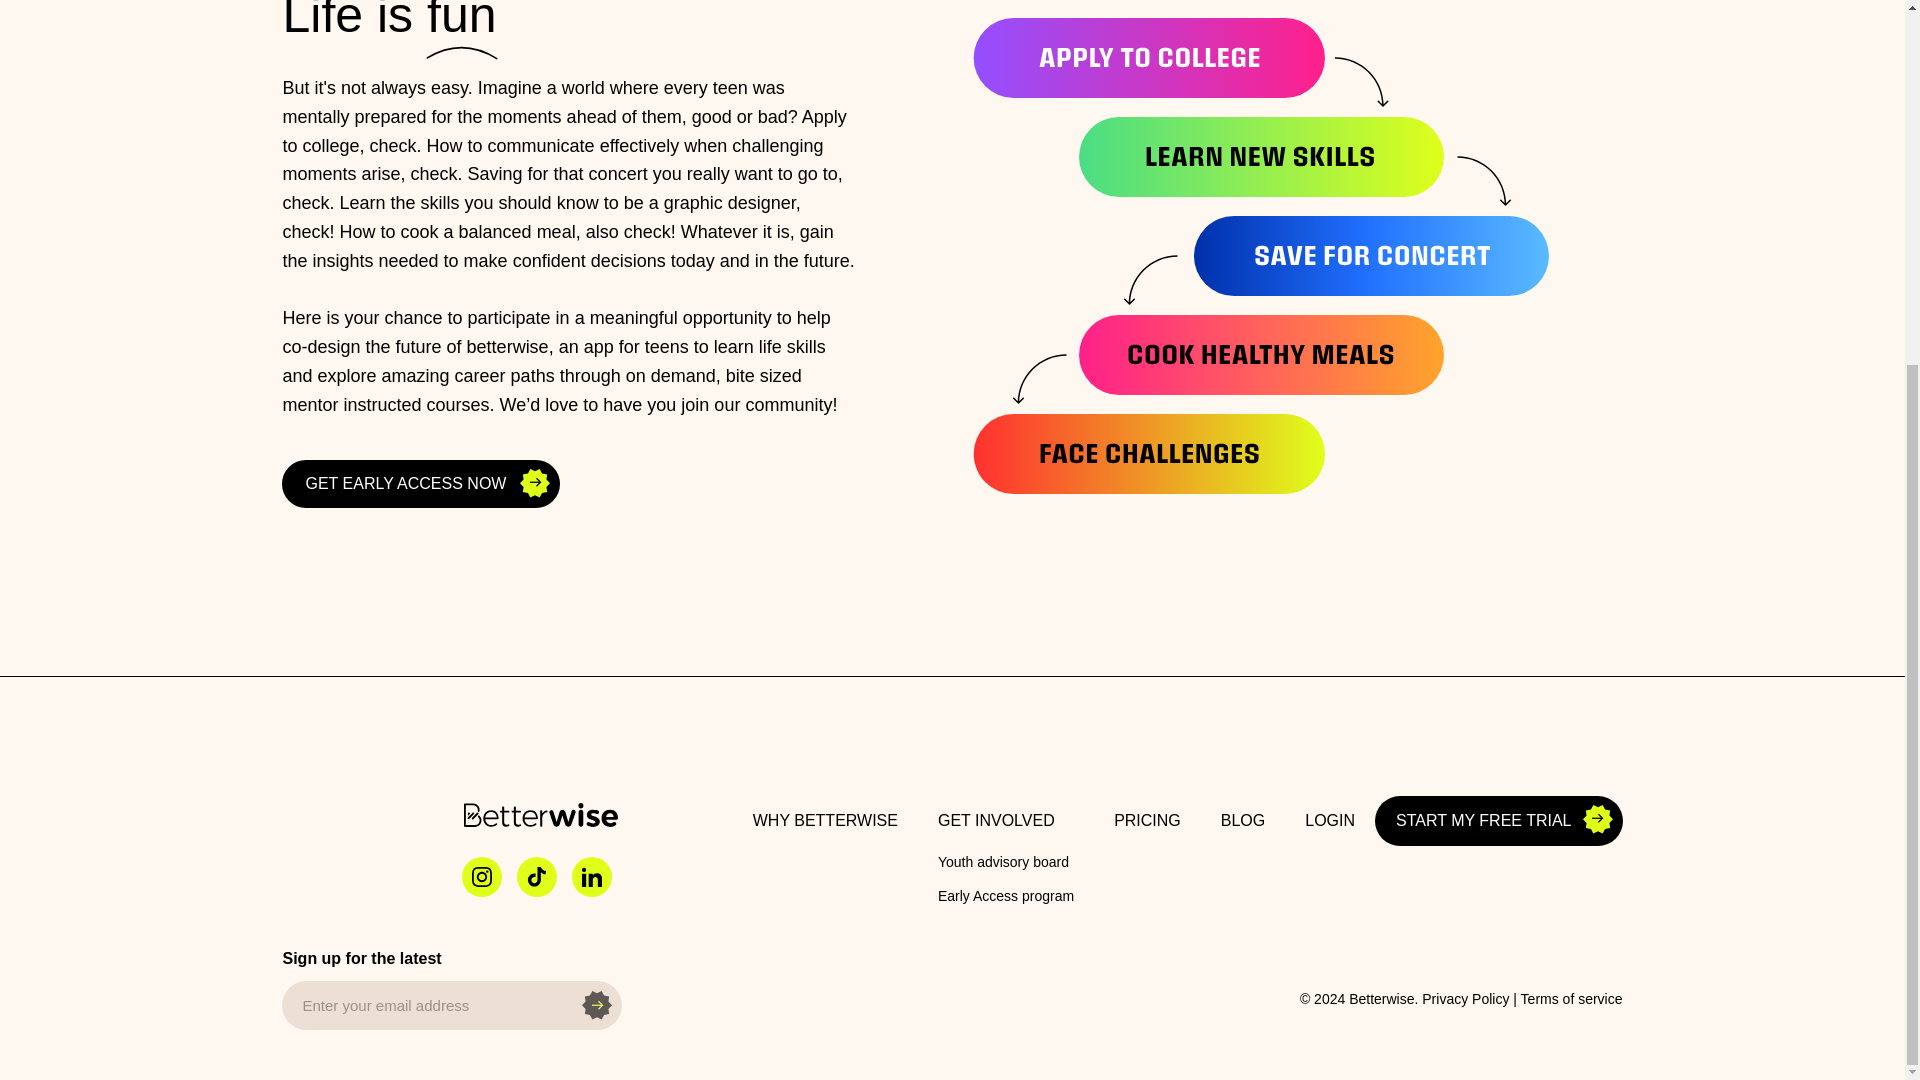  What do you see at coordinates (580, 998) in the screenshot?
I see `SUBMIT` at bounding box center [580, 998].